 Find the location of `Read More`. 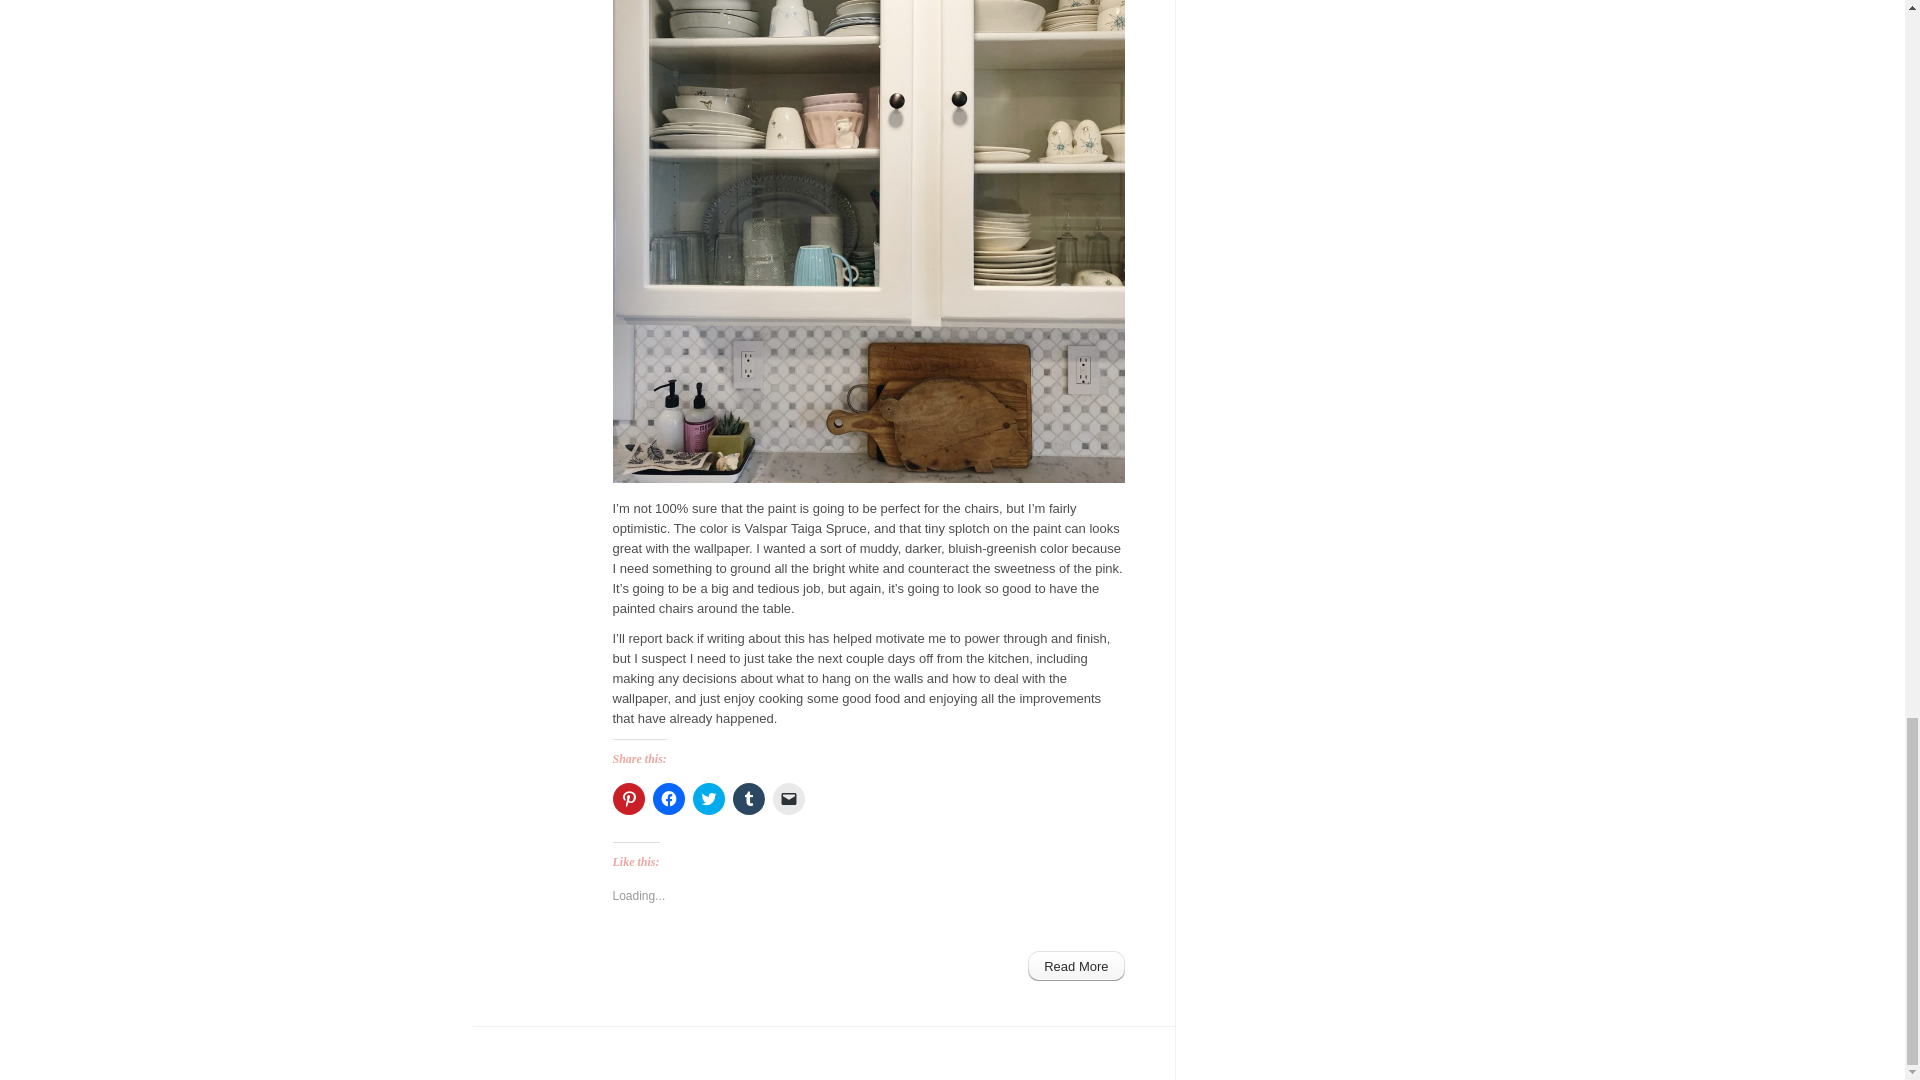

Read More is located at coordinates (1075, 966).